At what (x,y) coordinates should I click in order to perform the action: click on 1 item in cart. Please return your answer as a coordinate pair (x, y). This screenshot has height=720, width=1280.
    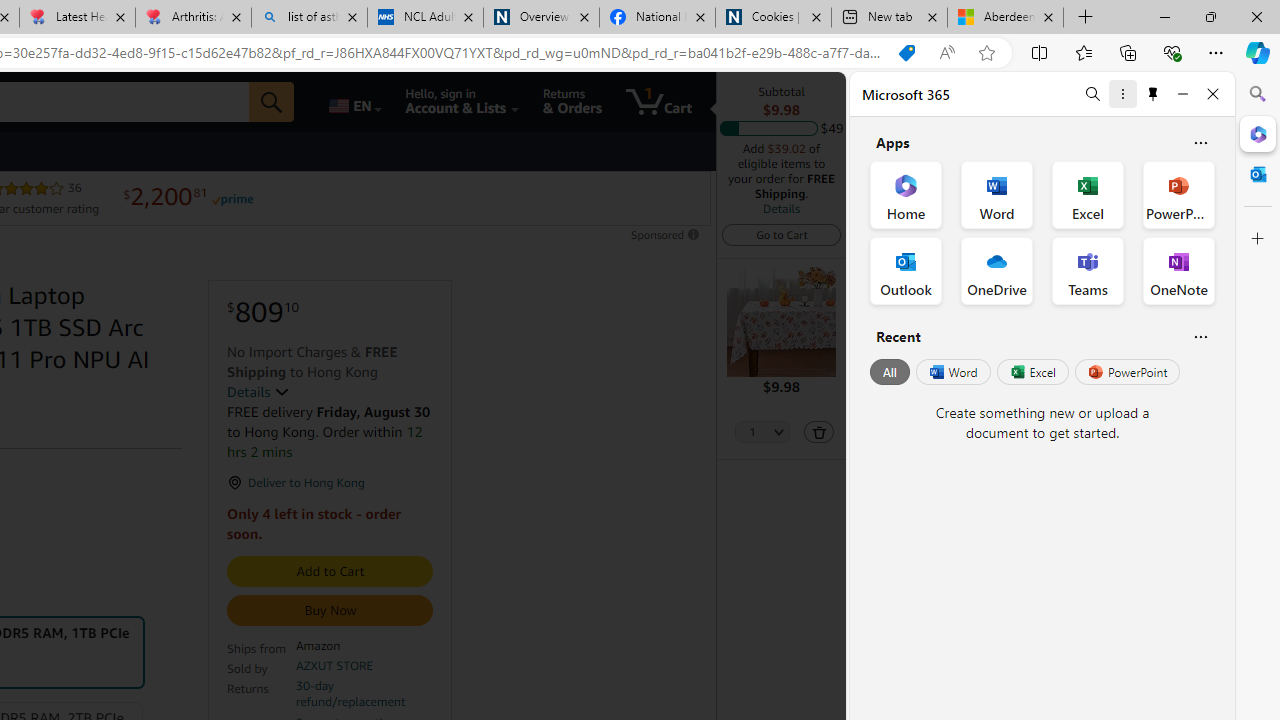
    Looking at the image, I should click on (658, 102).